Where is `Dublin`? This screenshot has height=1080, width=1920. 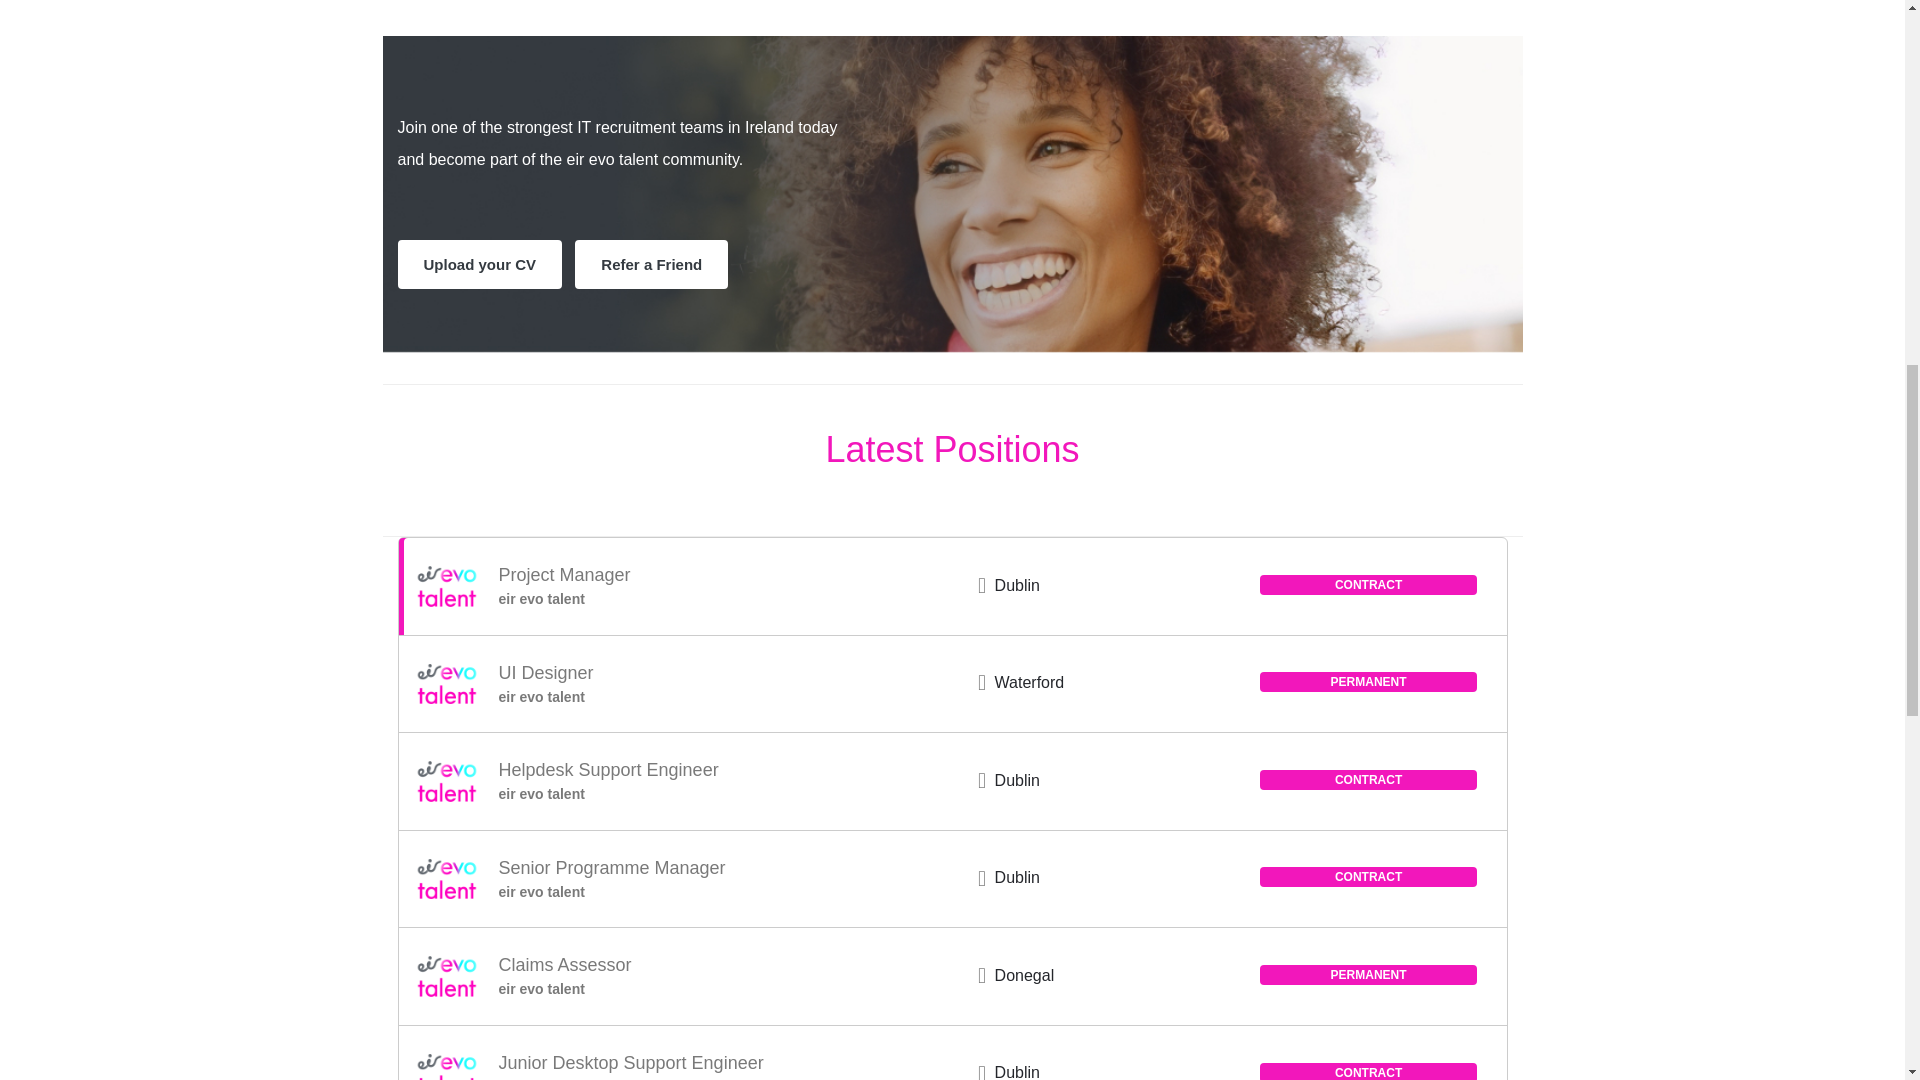 Dublin is located at coordinates (1017, 877).